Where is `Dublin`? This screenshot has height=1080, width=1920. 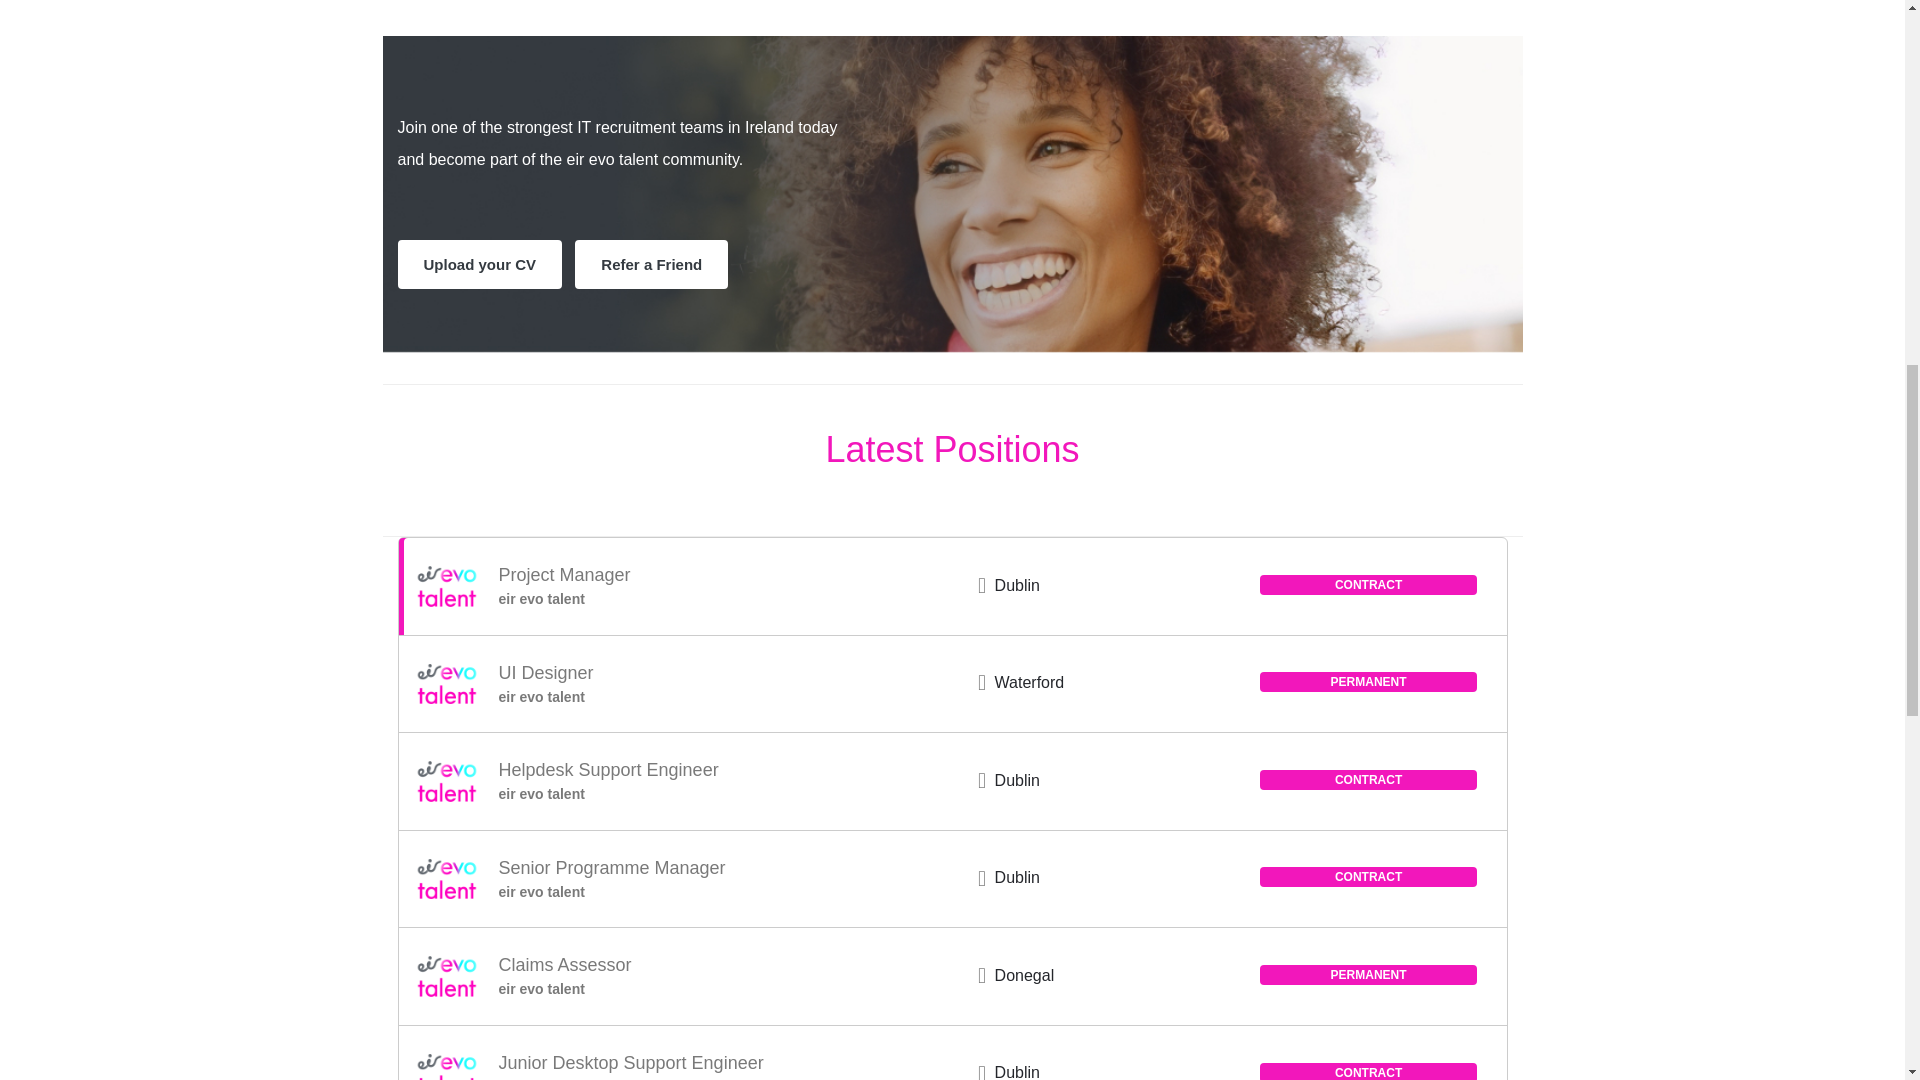 Dublin is located at coordinates (1017, 877).